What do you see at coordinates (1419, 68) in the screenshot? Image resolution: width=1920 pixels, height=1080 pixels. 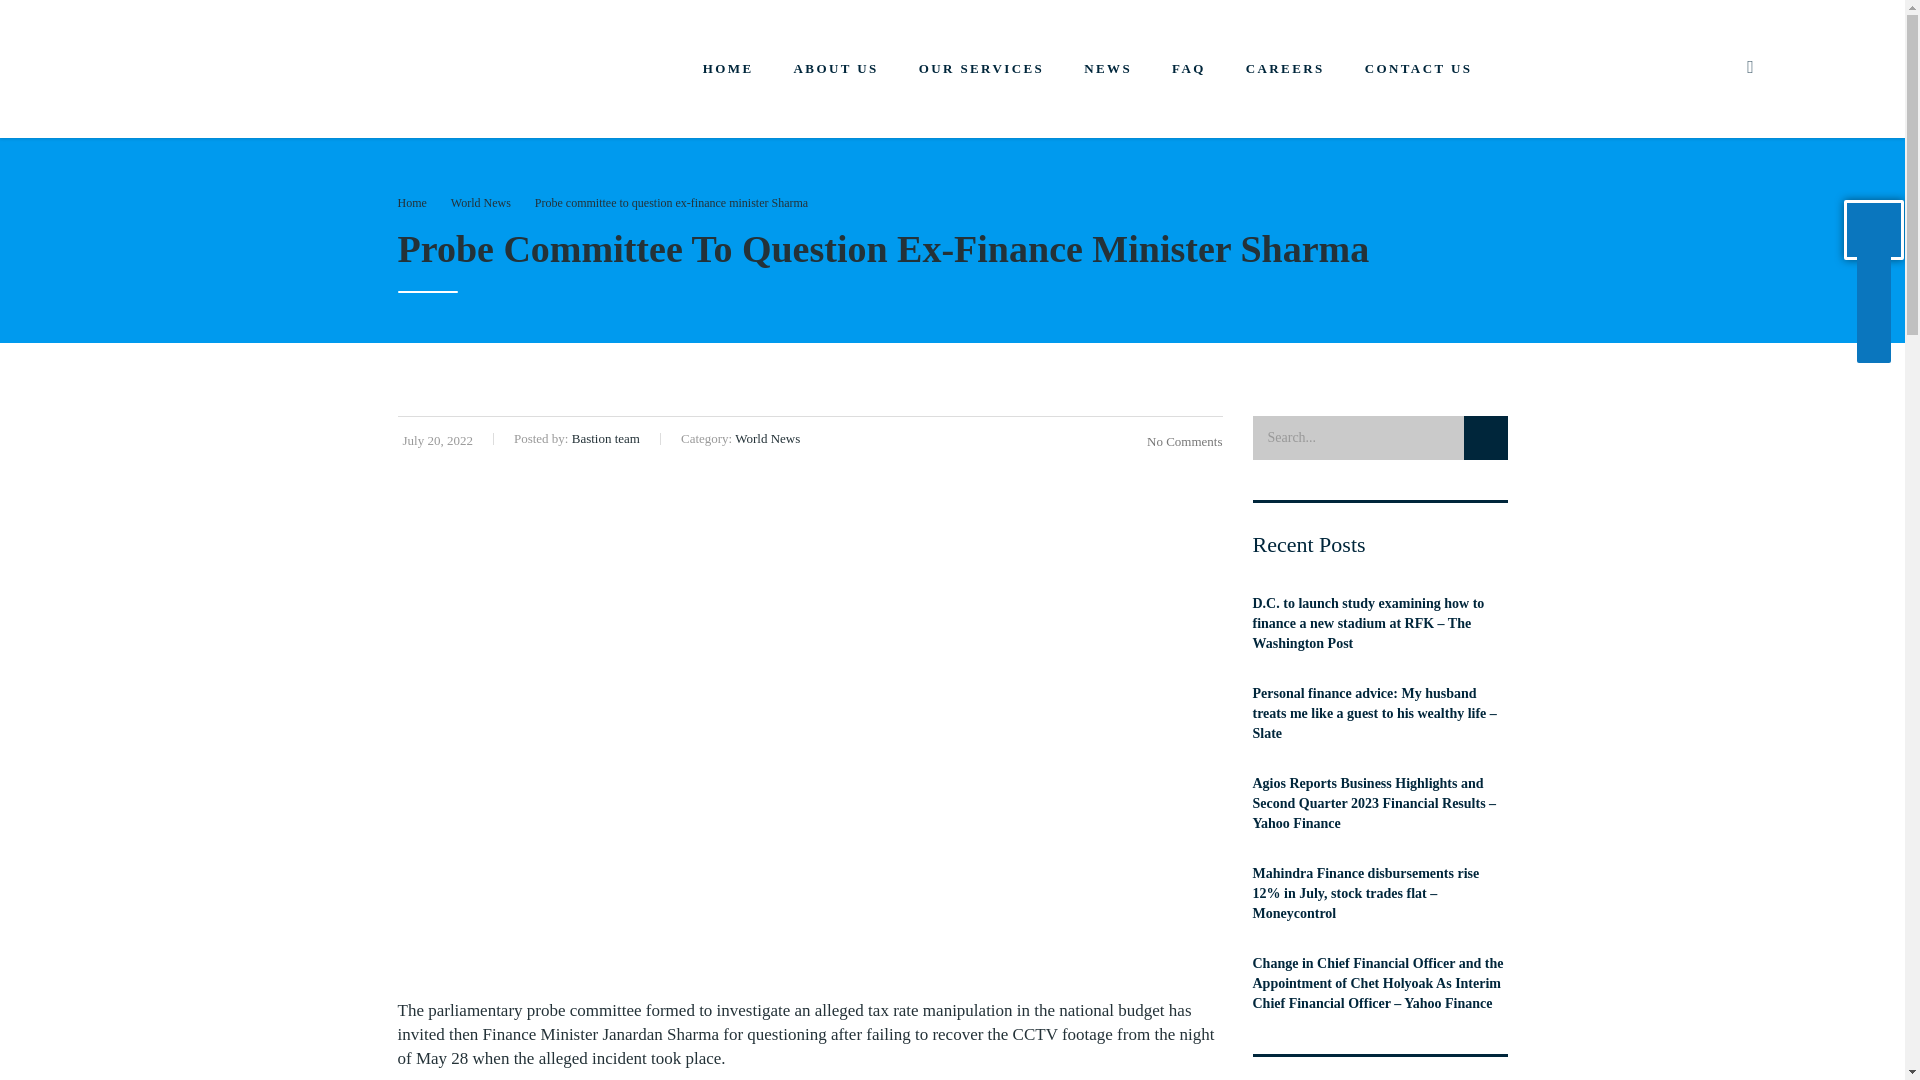 I see `CONTACT US` at bounding box center [1419, 68].